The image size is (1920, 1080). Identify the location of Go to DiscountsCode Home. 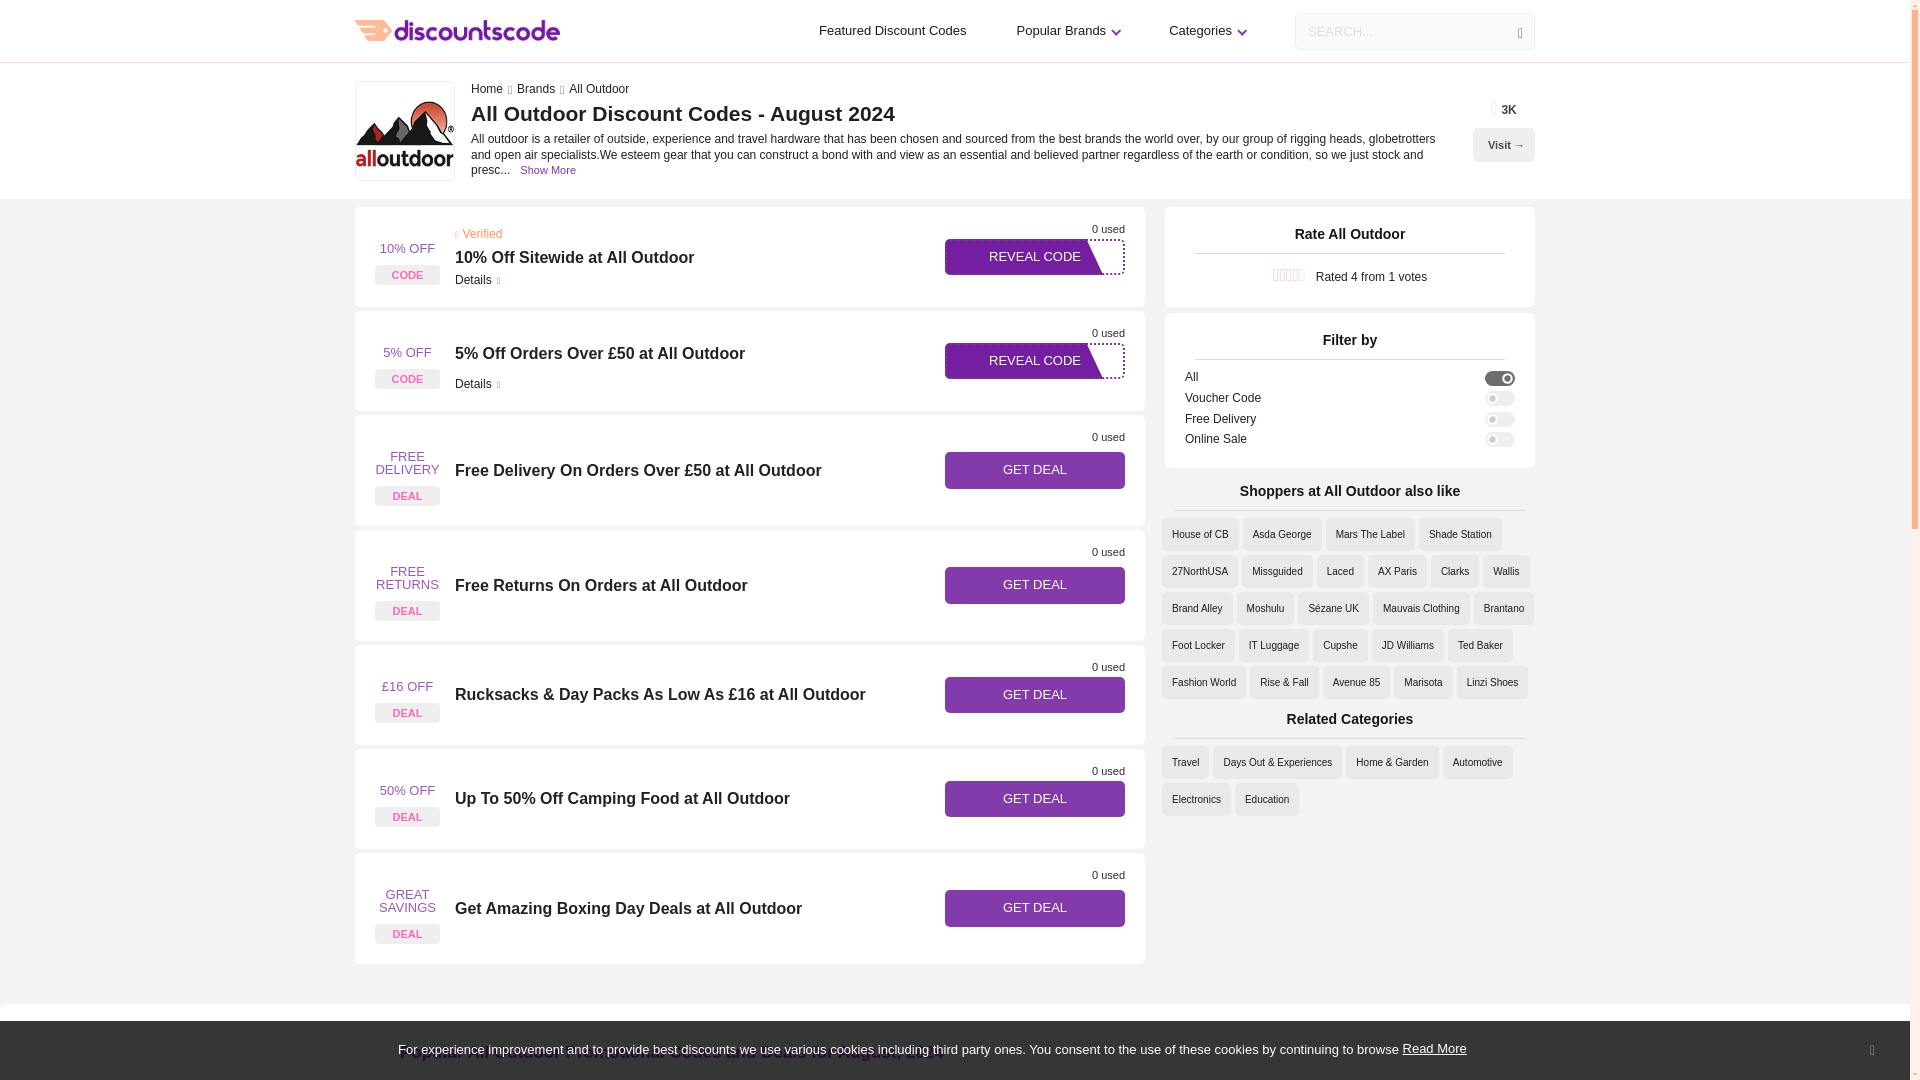
(458, 30).